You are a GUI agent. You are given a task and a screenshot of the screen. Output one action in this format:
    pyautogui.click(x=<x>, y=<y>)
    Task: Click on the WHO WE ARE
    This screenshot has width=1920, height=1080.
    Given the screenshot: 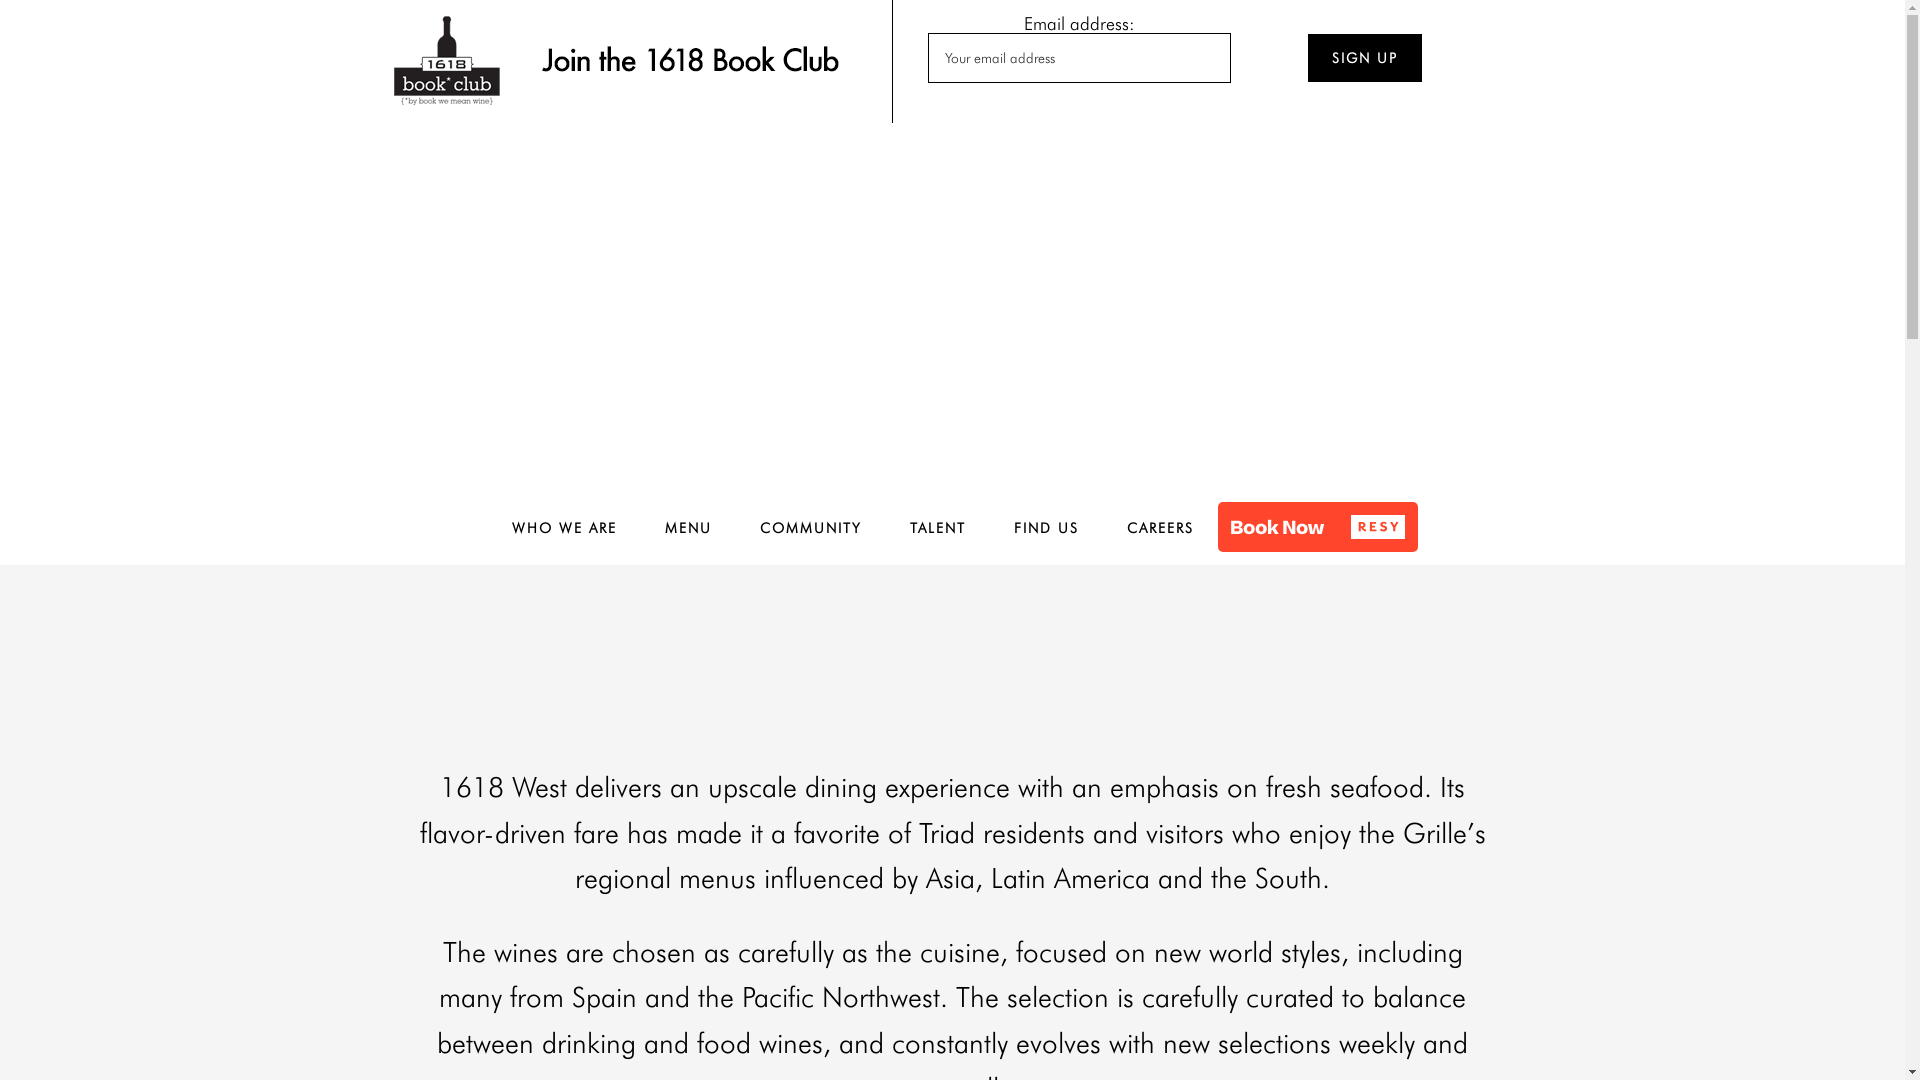 What is the action you would take?
    pyautogui.click(x=564, y=528)
    